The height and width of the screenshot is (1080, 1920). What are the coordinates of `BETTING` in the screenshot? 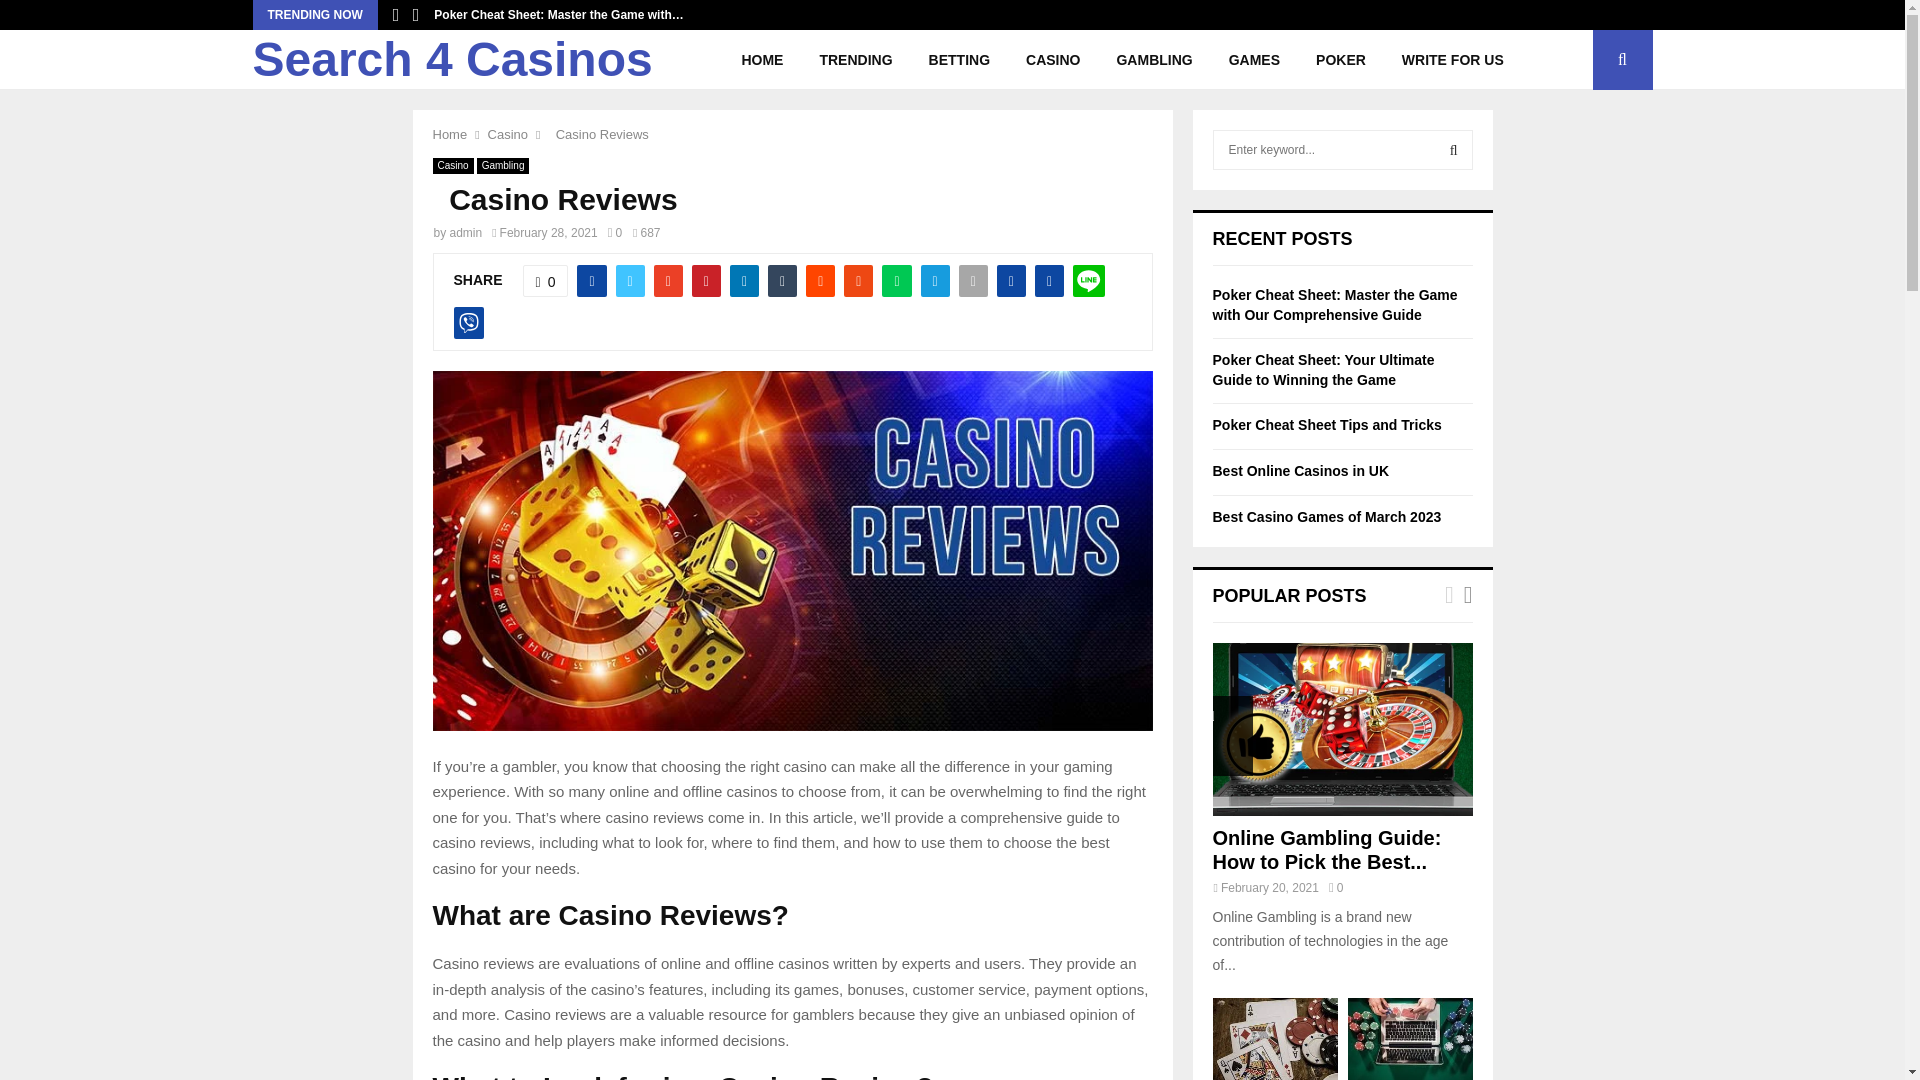 It's located at (959, 60).